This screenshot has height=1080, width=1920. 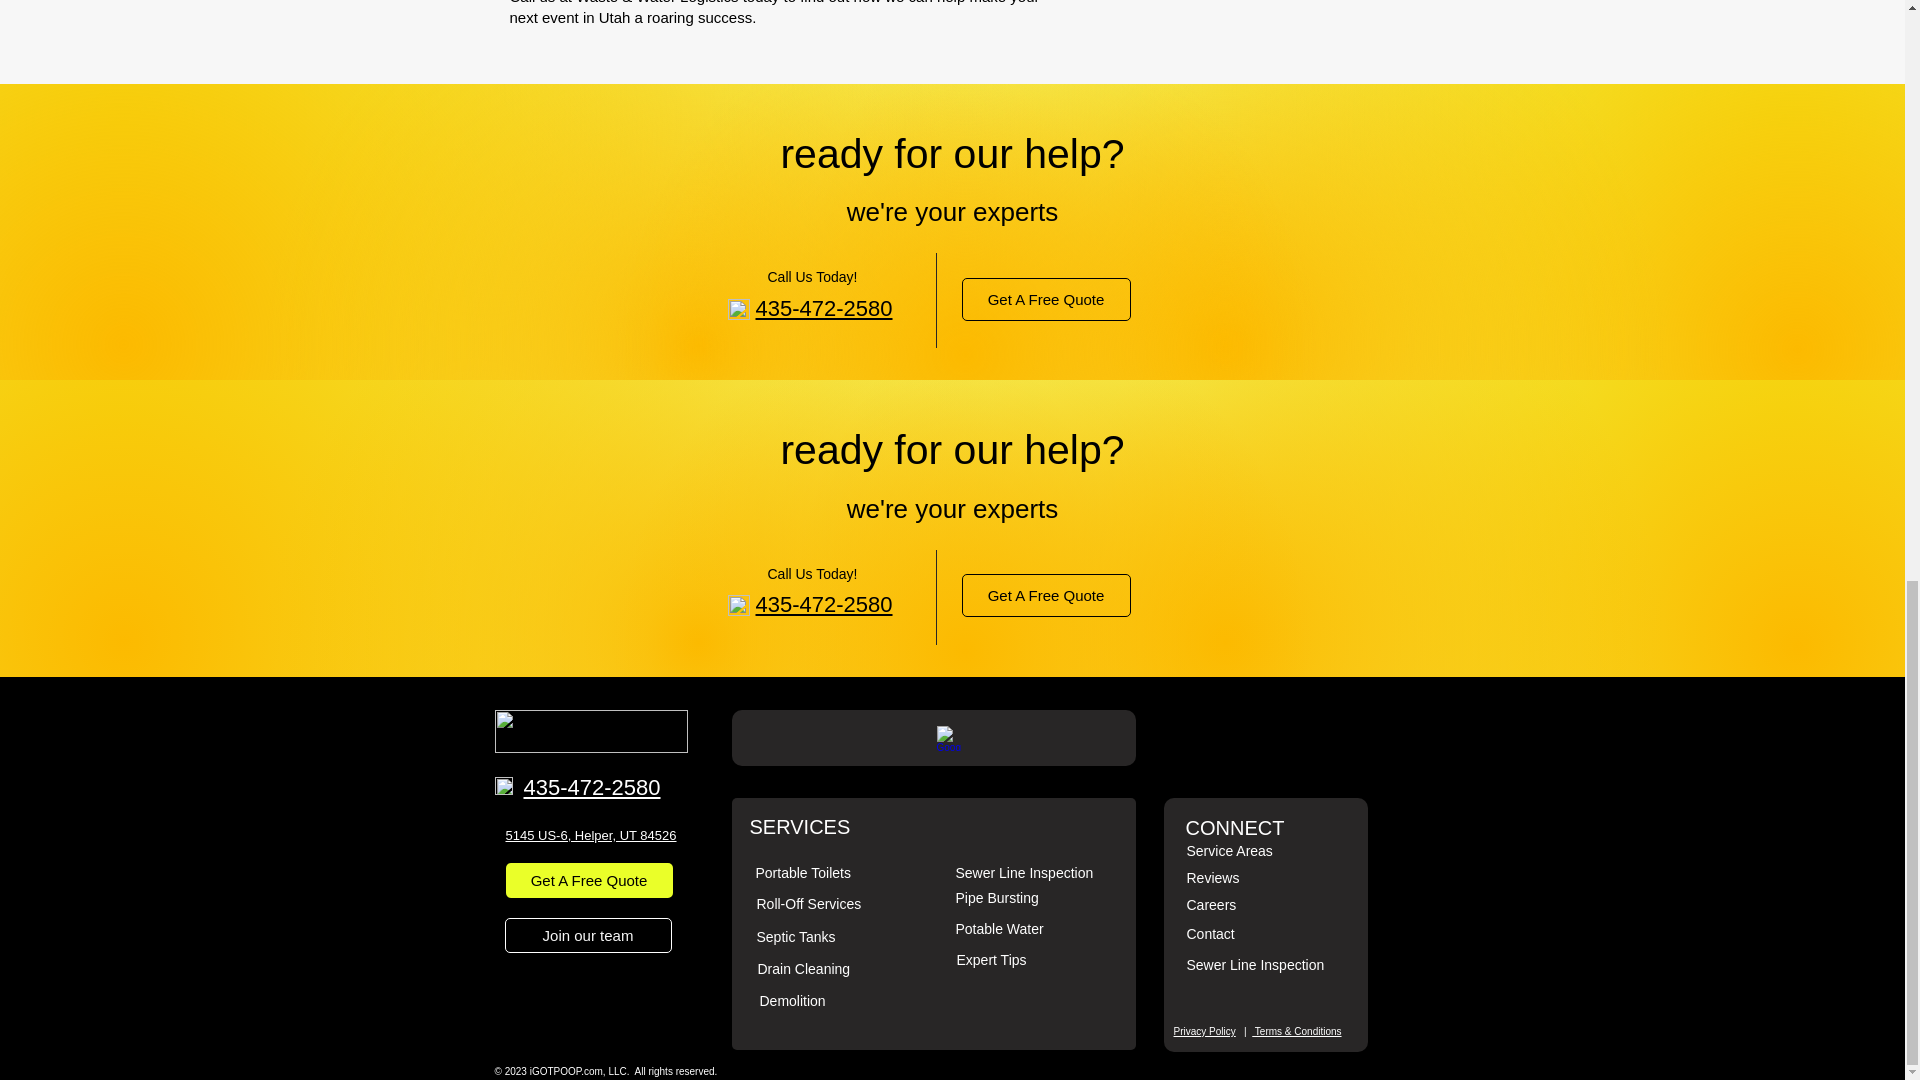 What do you see at coordinates (1204, 1031) in the screenshot?
I see `Privacy Policy` at bounding box center [1204, 1031].